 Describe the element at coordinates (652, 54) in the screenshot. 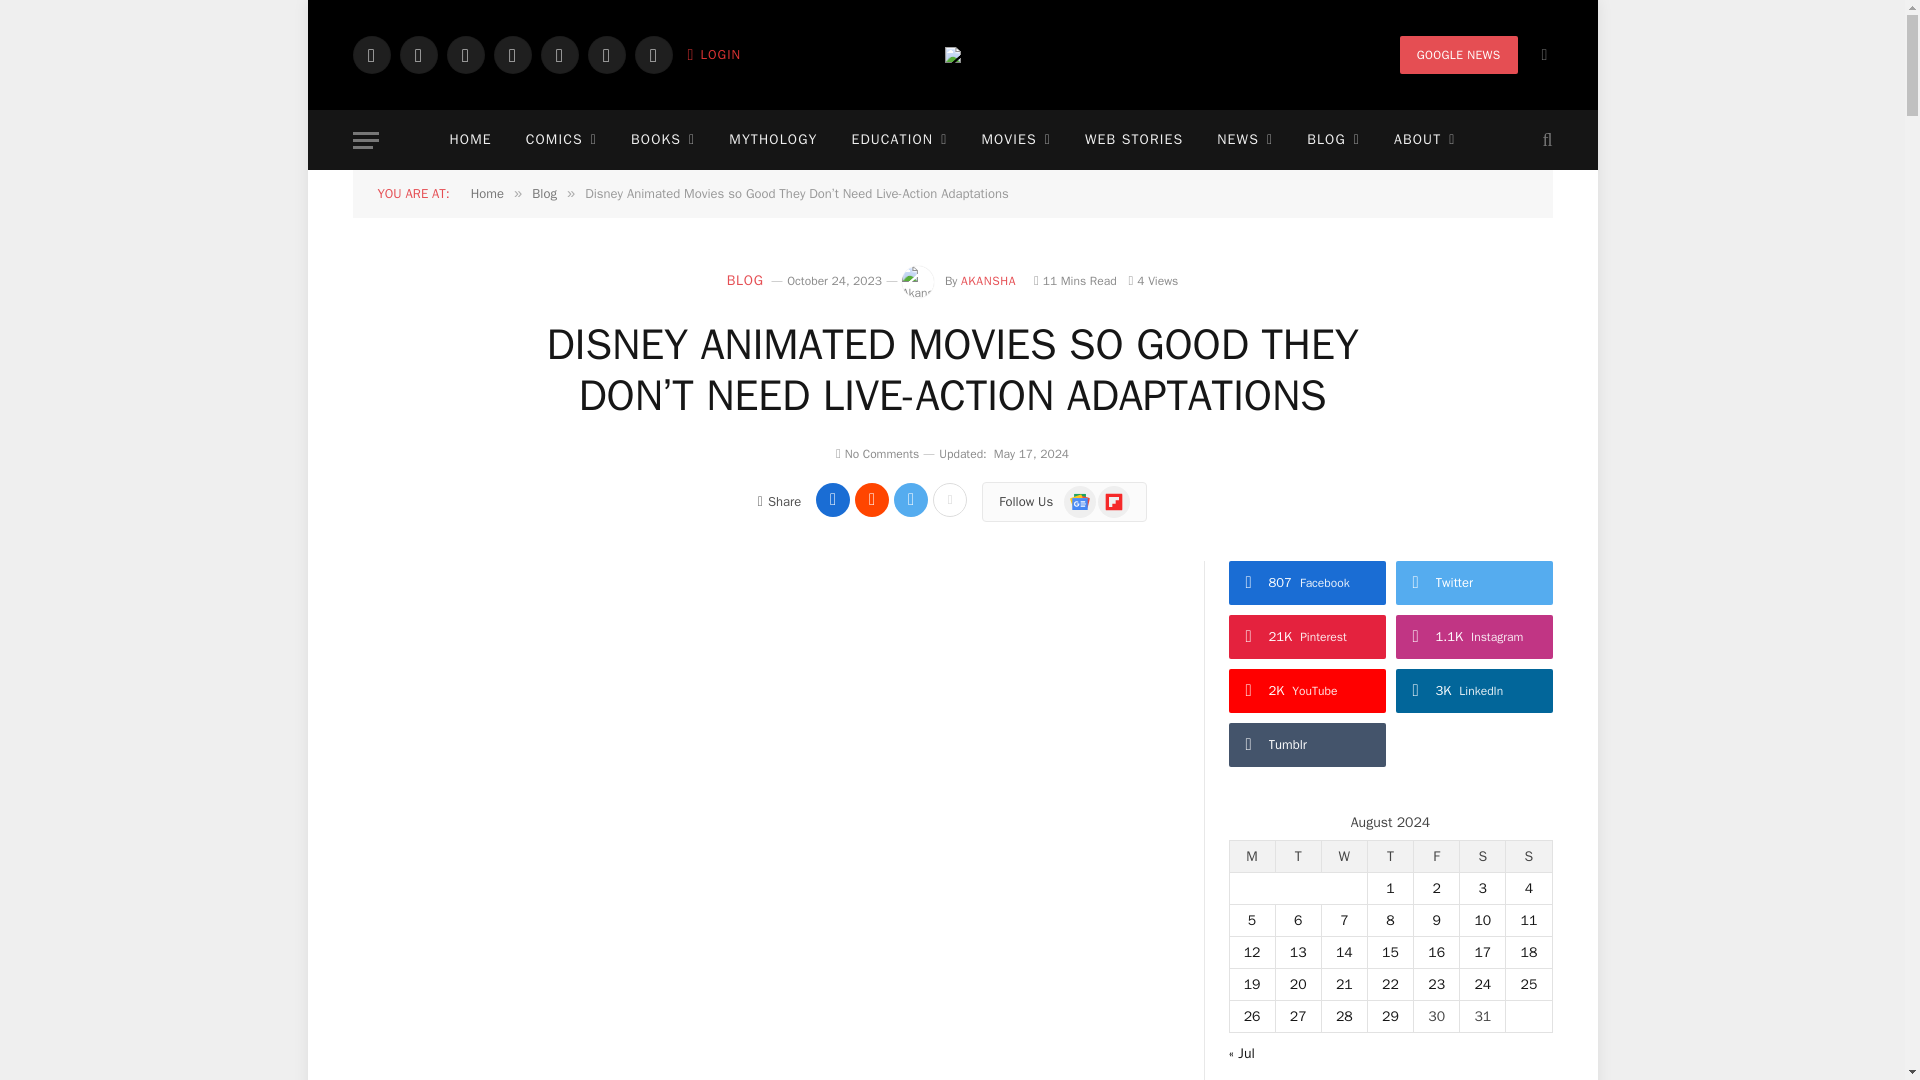

I see `RSS` at that location.